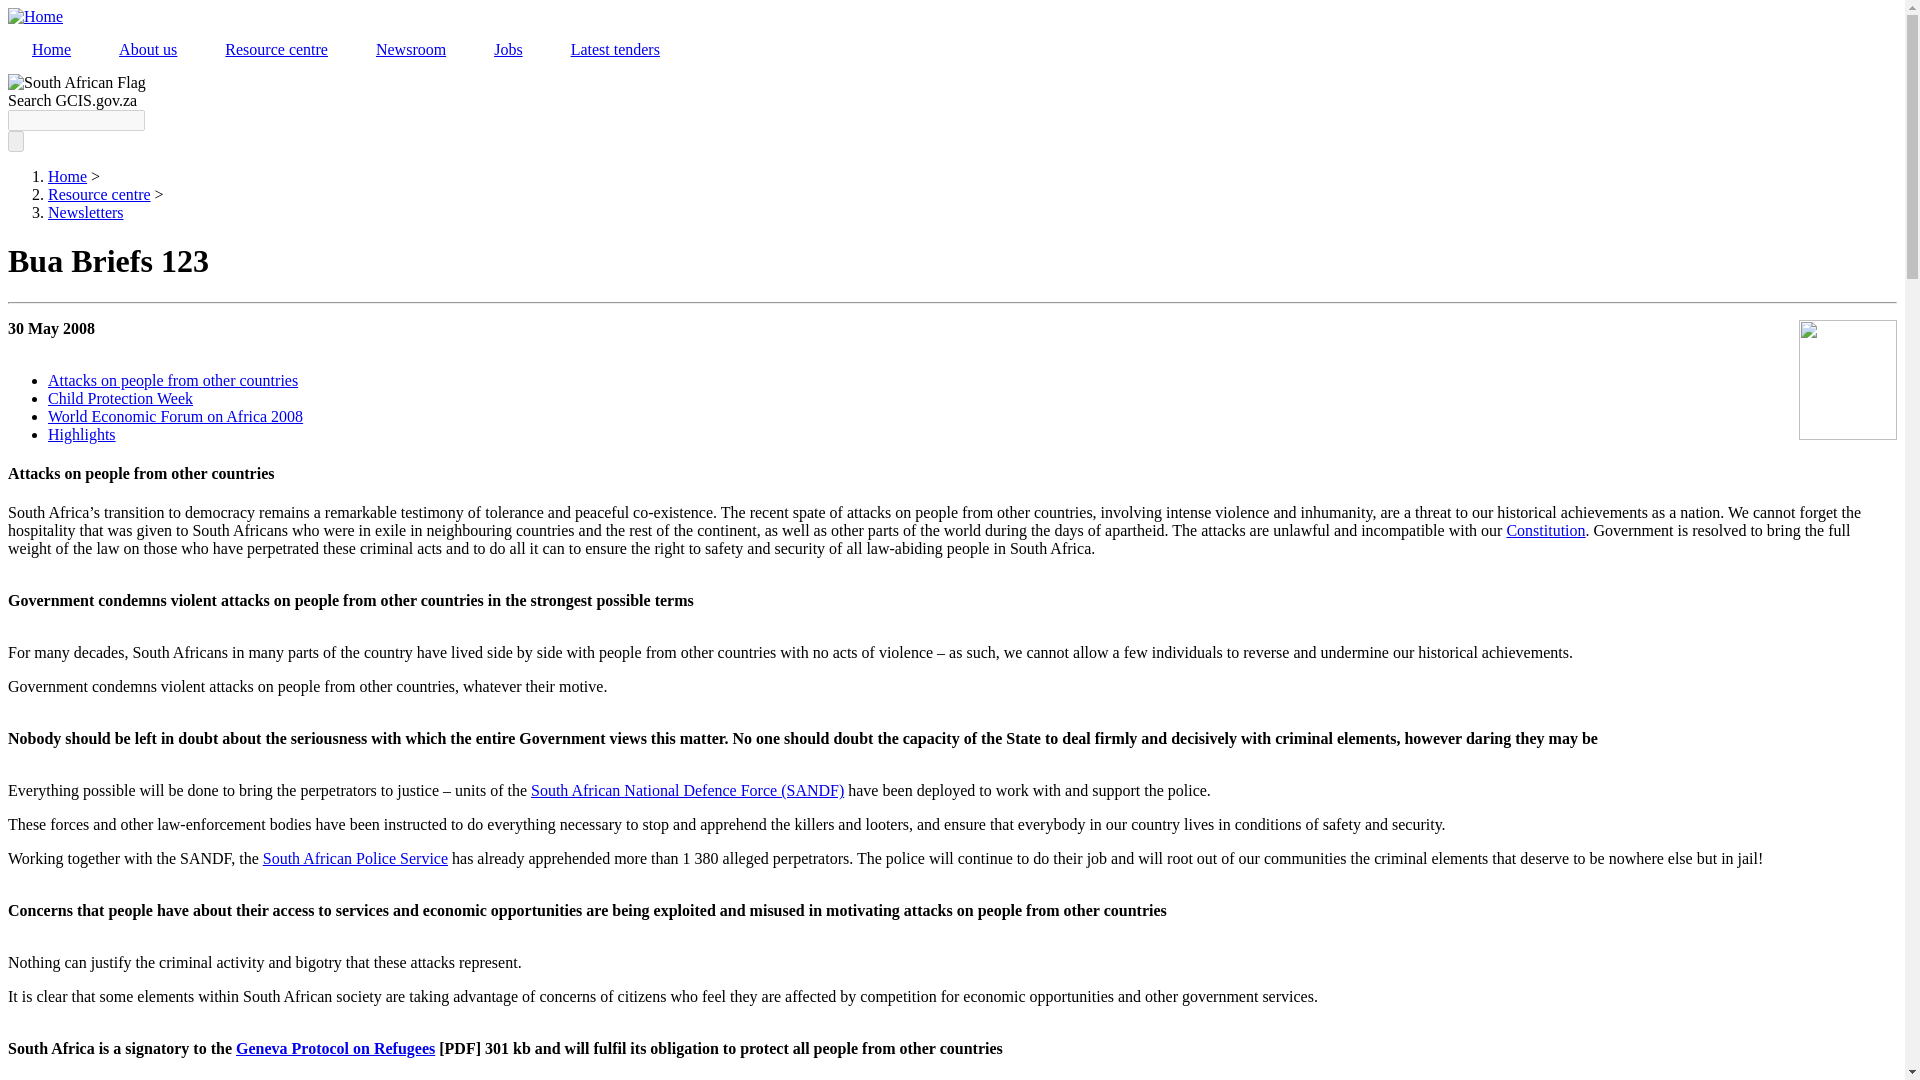 The height and width of the screenshot is (1080, 1920). Describe the element at coordinates (148, 50) in the screenshot. I see `About us` at that location.